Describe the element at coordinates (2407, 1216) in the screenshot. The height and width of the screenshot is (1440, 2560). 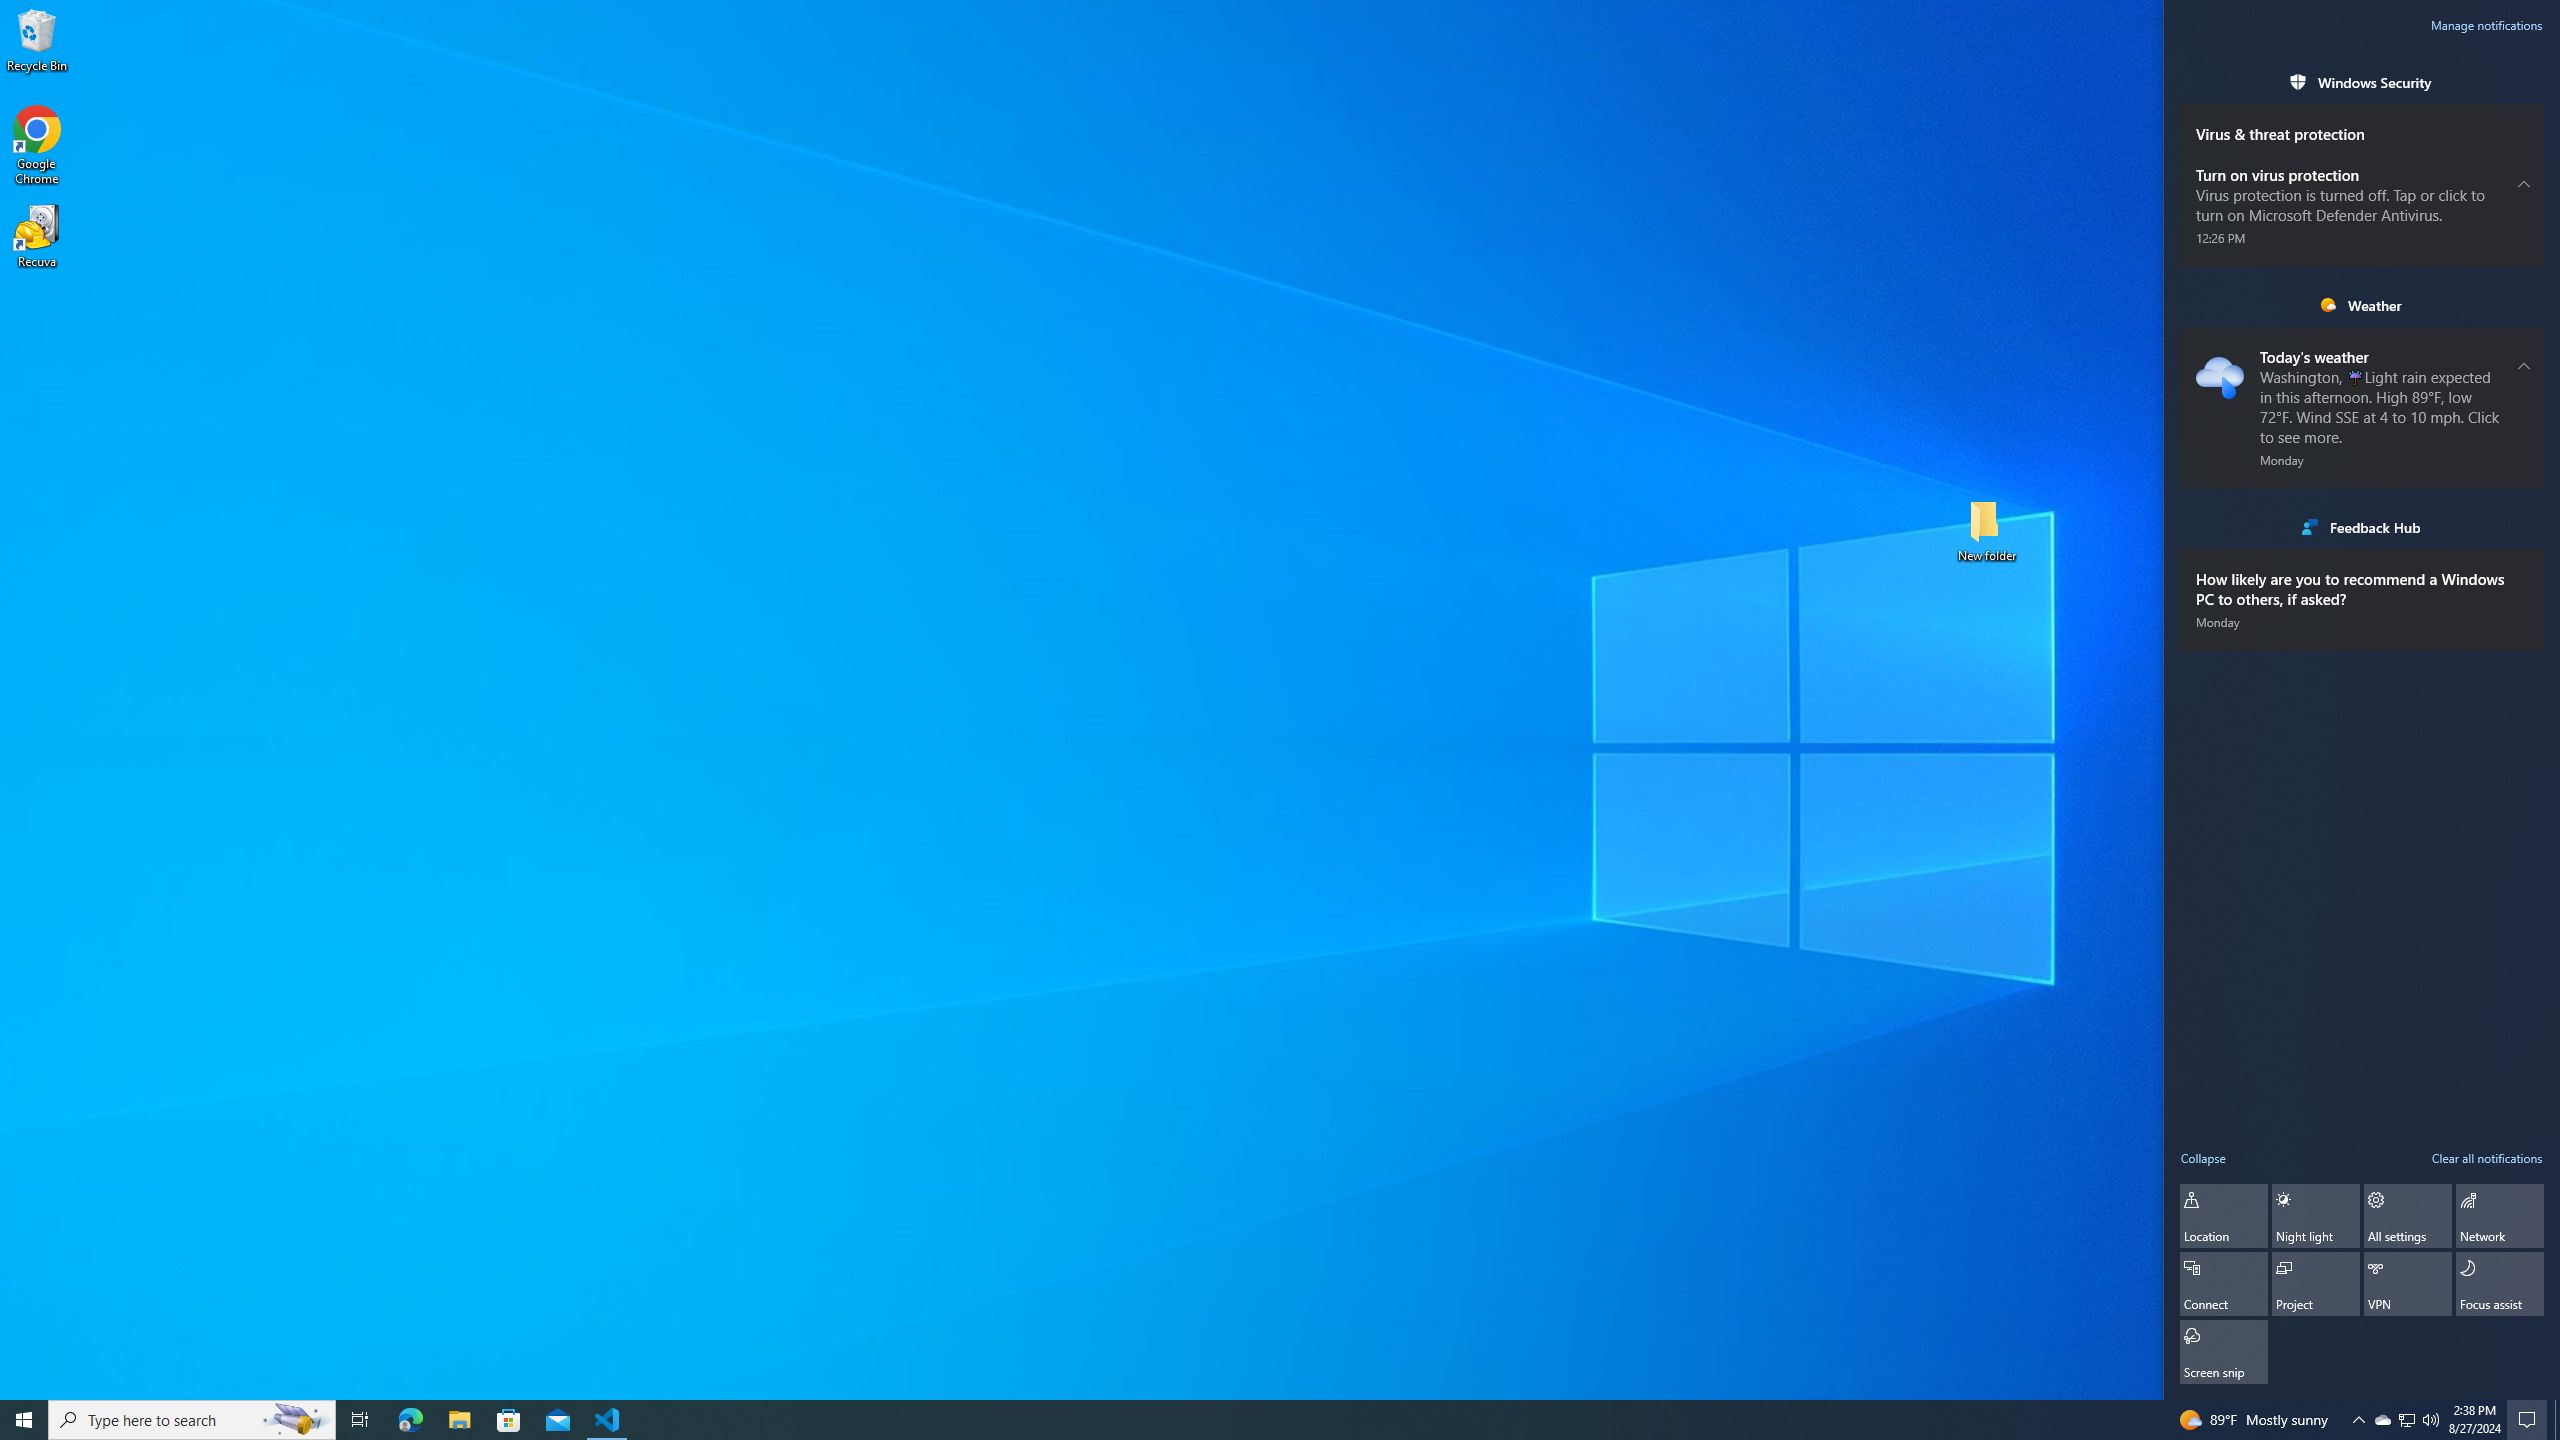
I see `Night light` at that location.